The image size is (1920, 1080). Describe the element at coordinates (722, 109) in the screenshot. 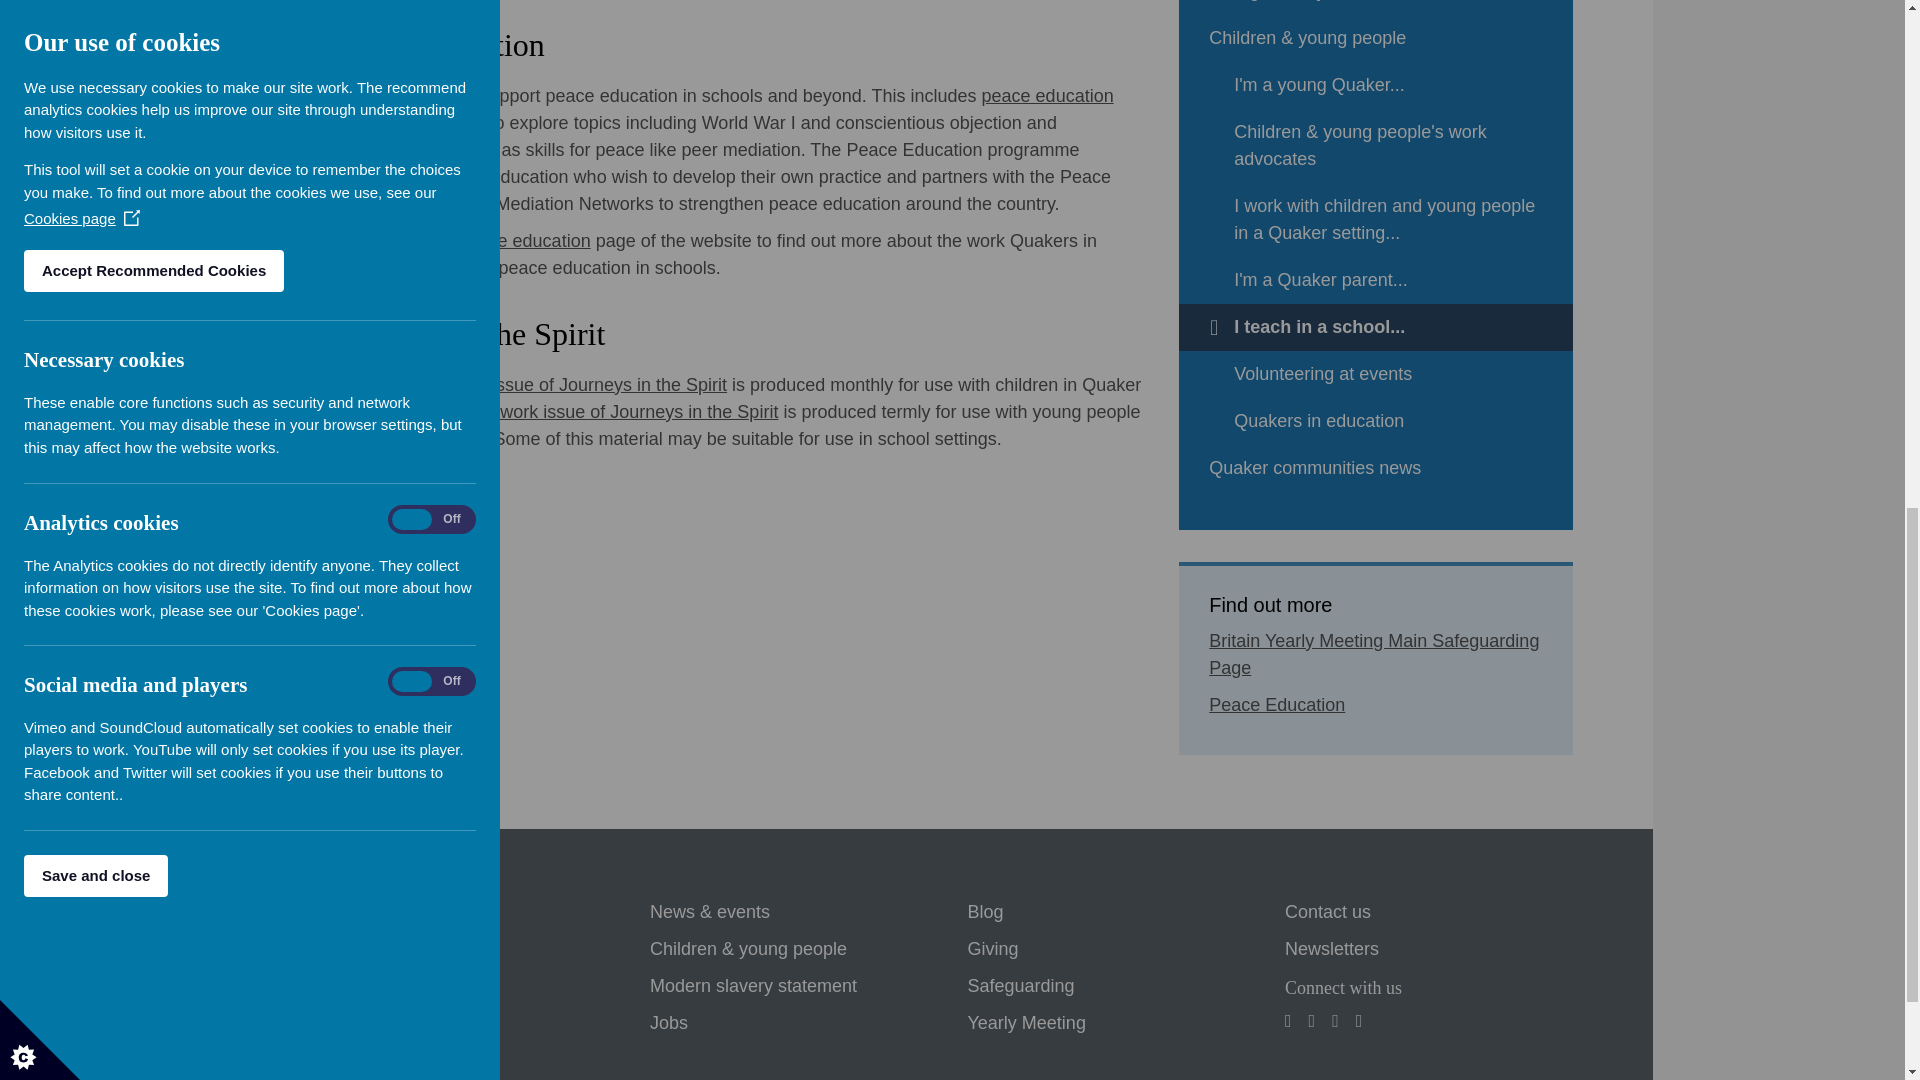

I see `peace education teaching resources` at that location.